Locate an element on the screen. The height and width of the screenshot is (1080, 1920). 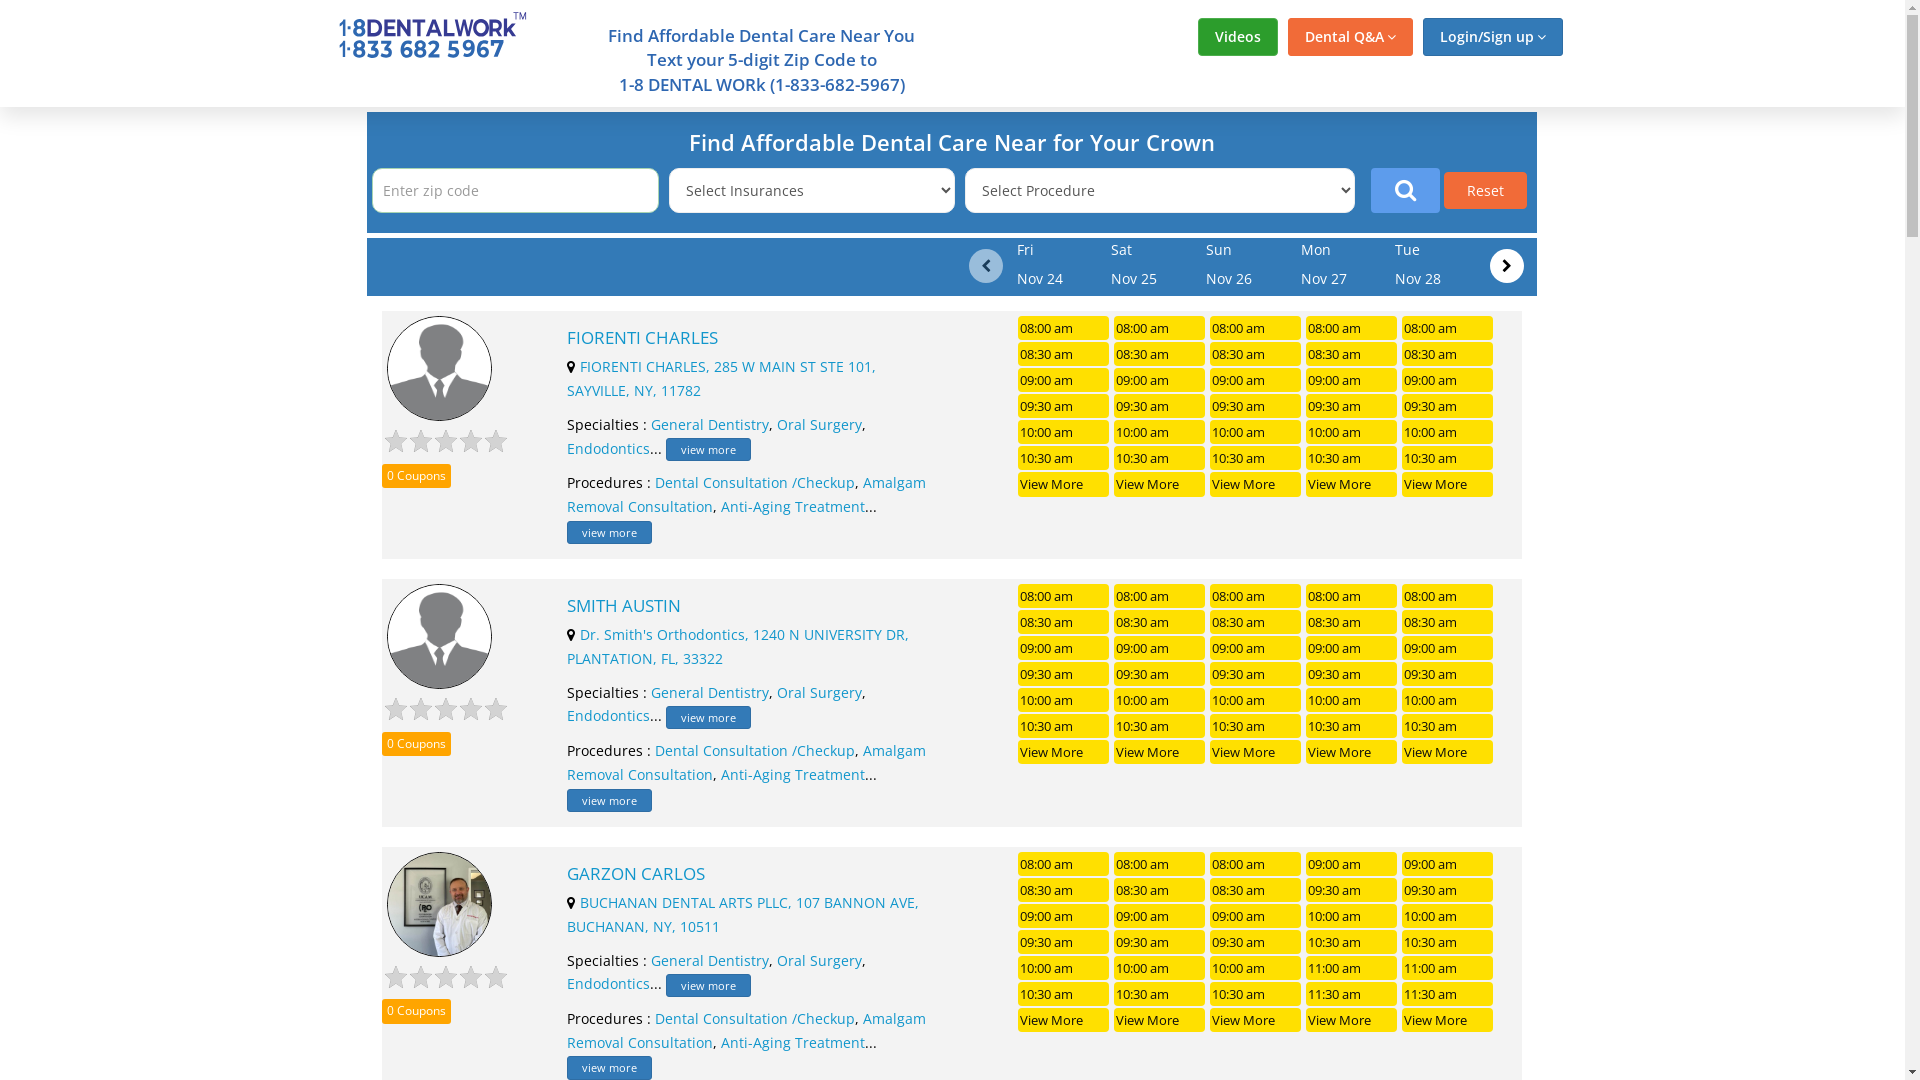
10:00 am is located at coordinates (1063, 968).